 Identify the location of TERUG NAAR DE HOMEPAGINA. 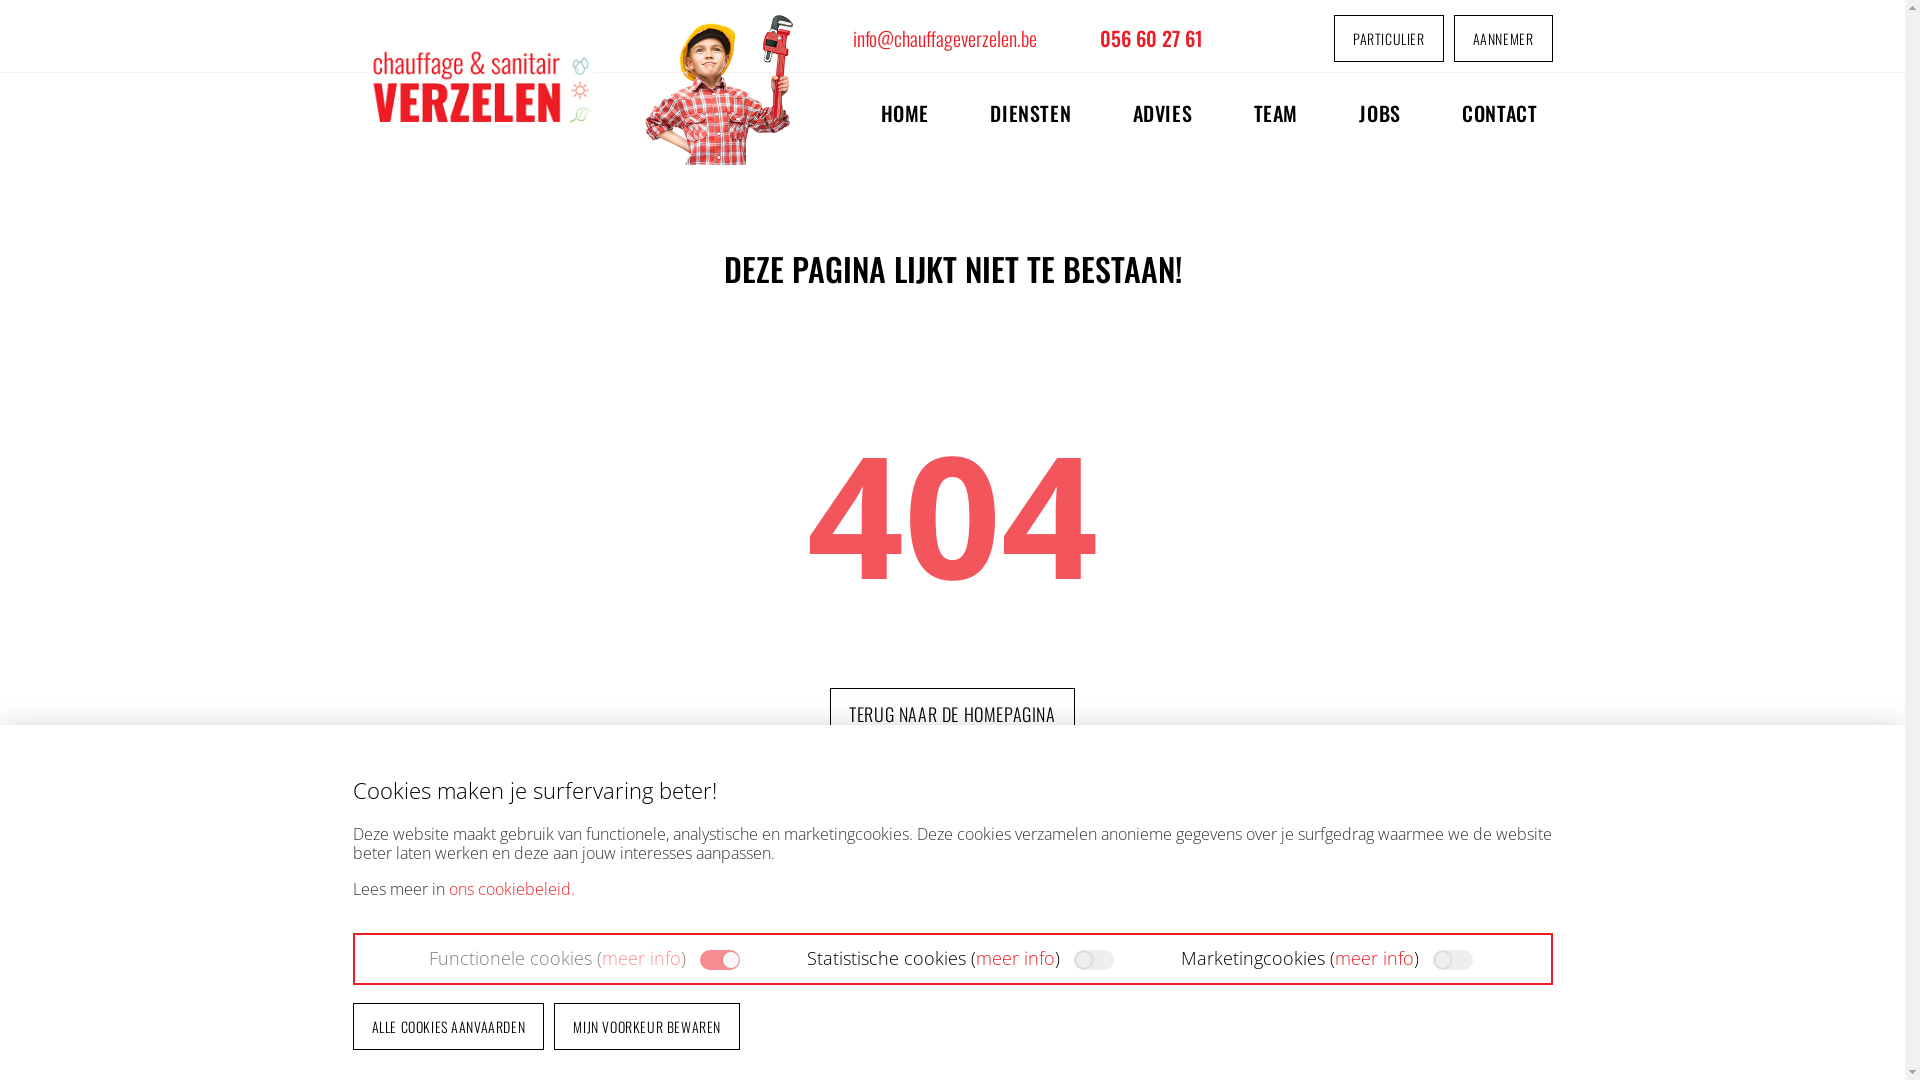
(952, 714).